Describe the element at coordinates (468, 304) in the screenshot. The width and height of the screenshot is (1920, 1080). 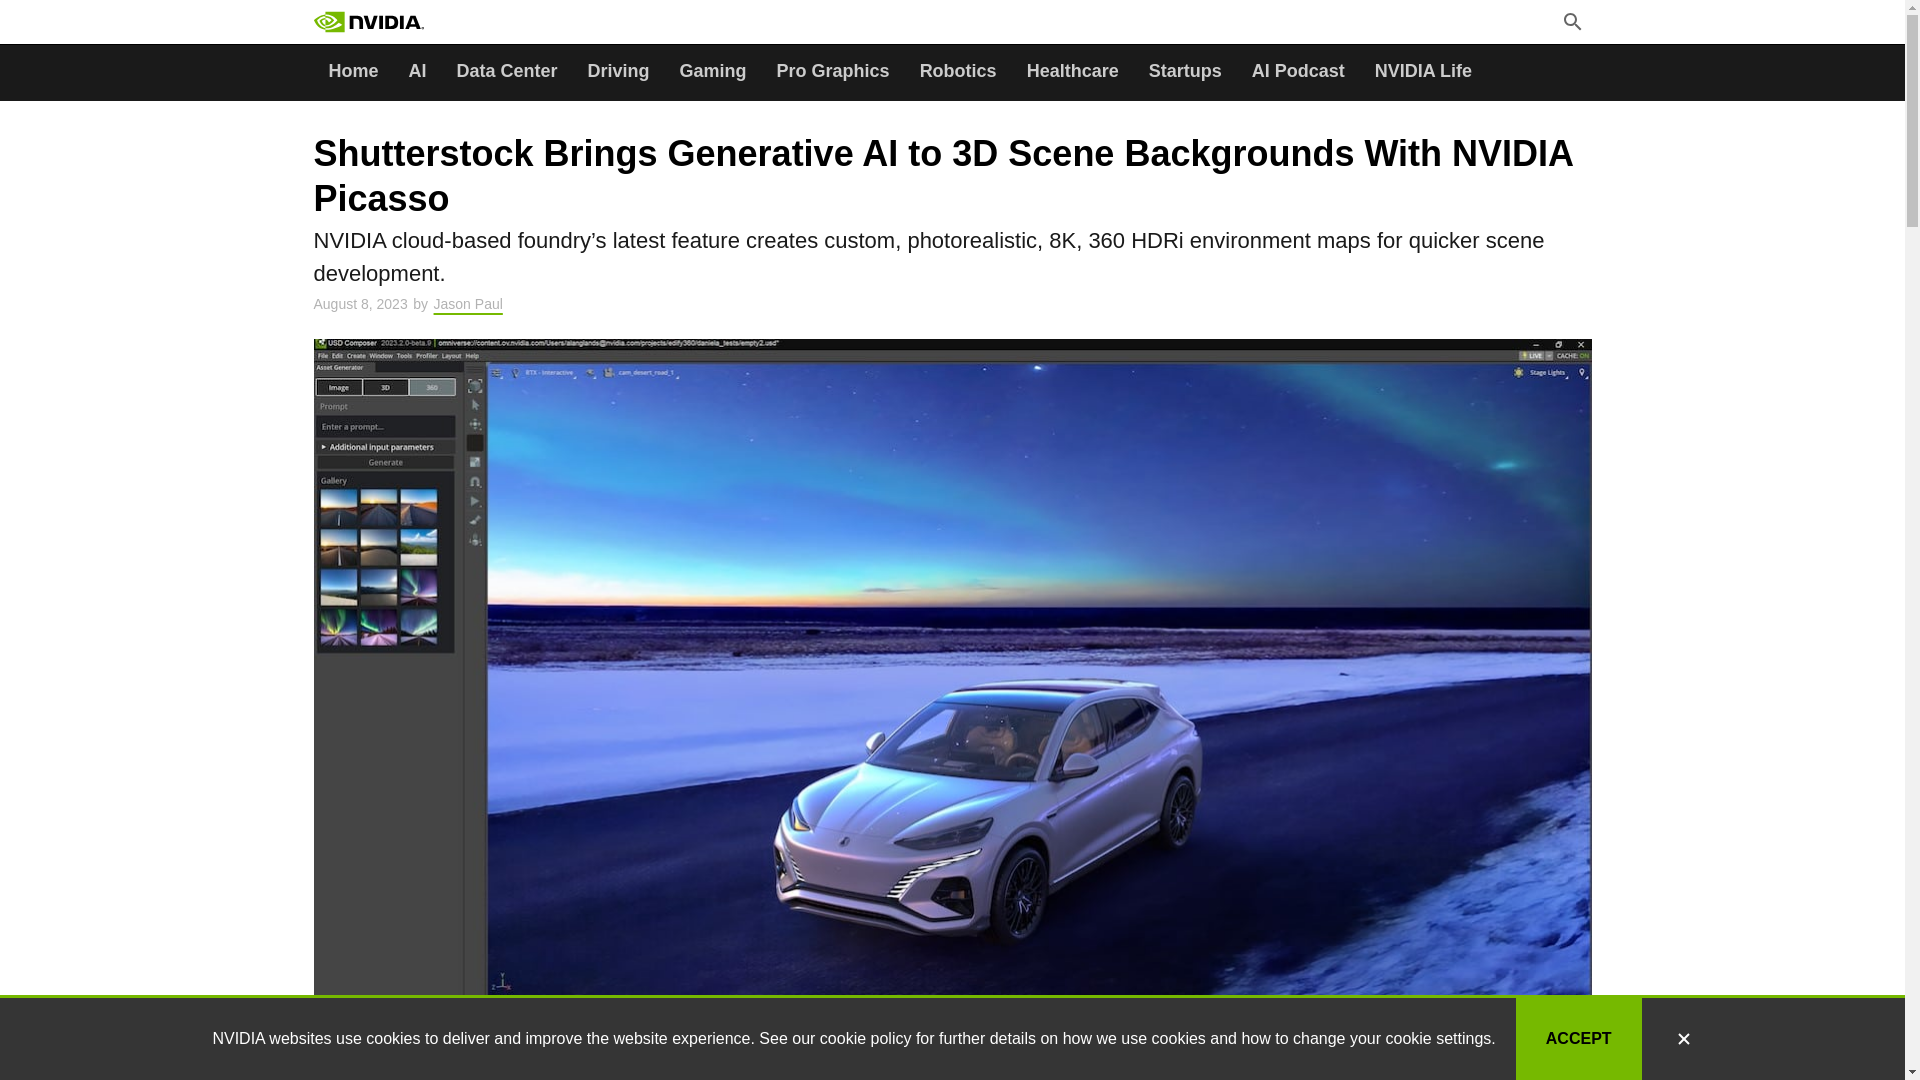
I see `Jason Paul` at that location.